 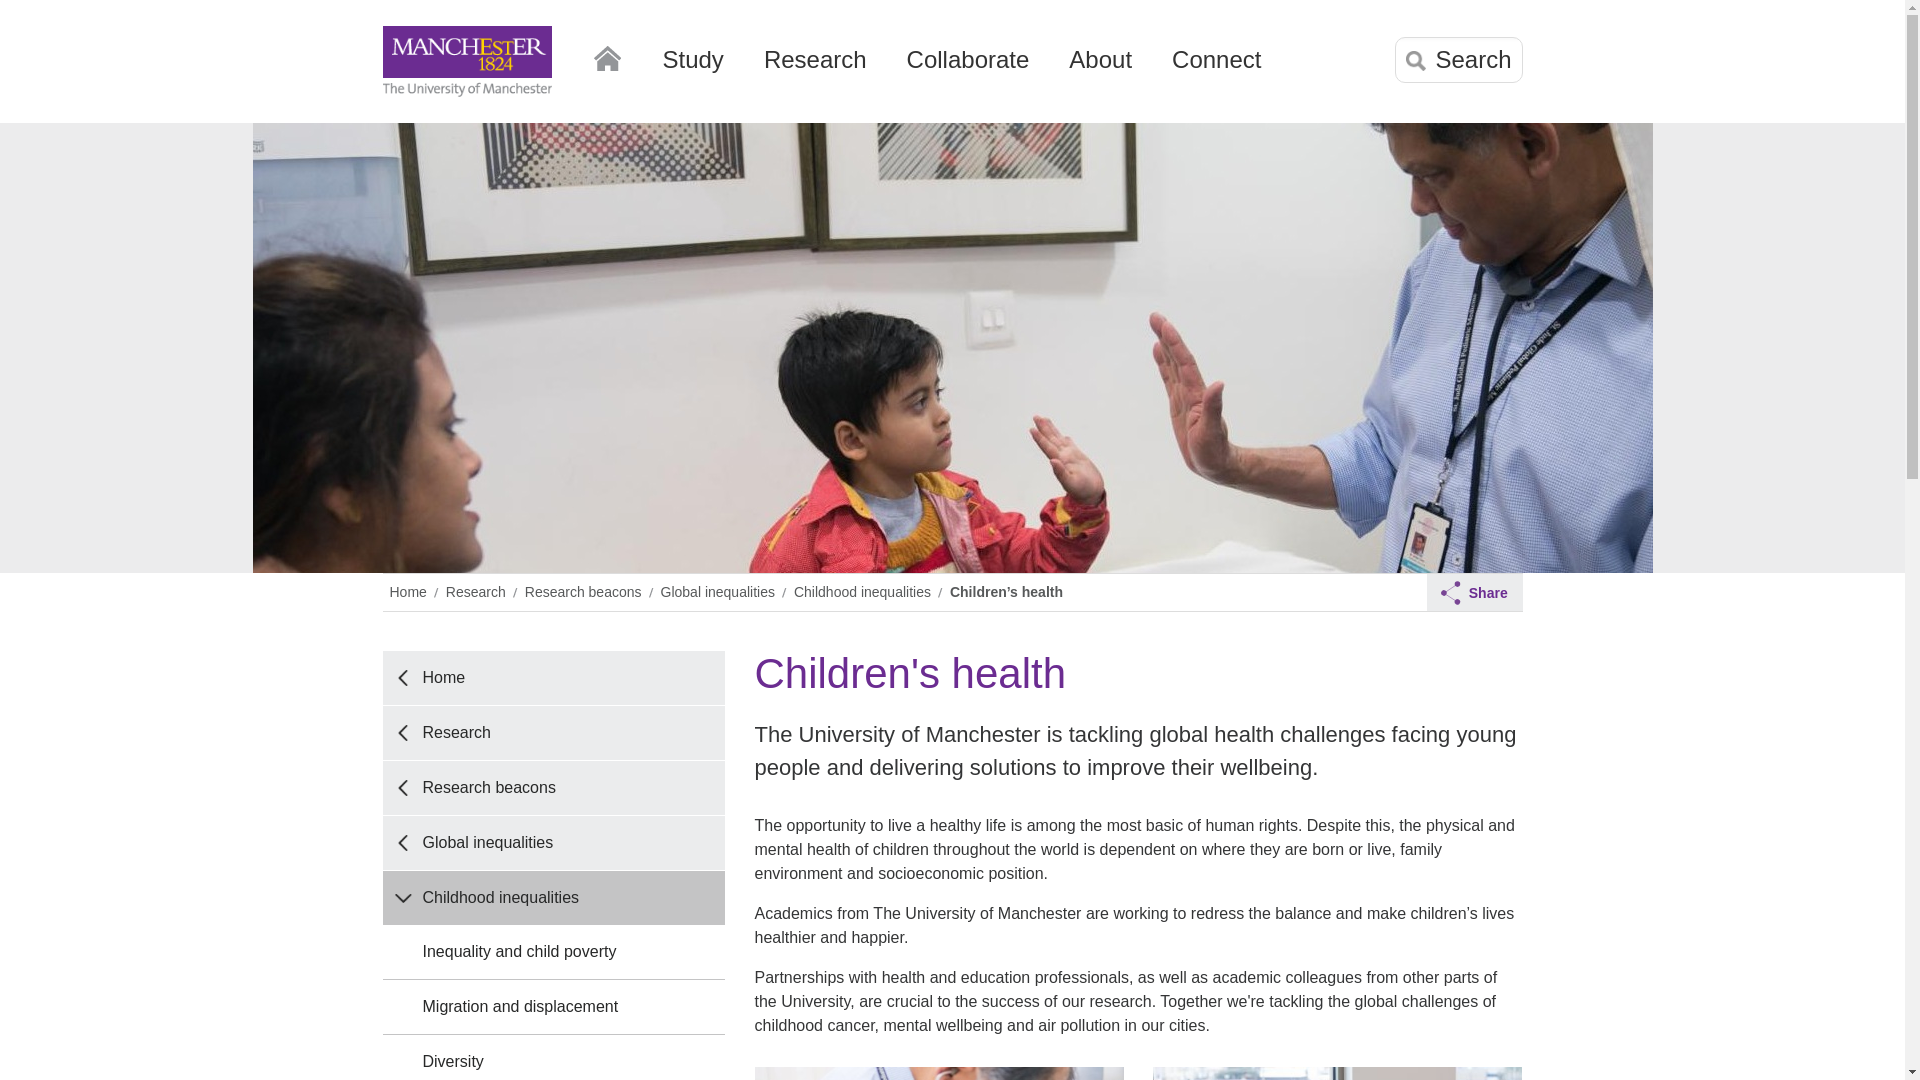 I want to click on Study, so click(x=692, y=67).